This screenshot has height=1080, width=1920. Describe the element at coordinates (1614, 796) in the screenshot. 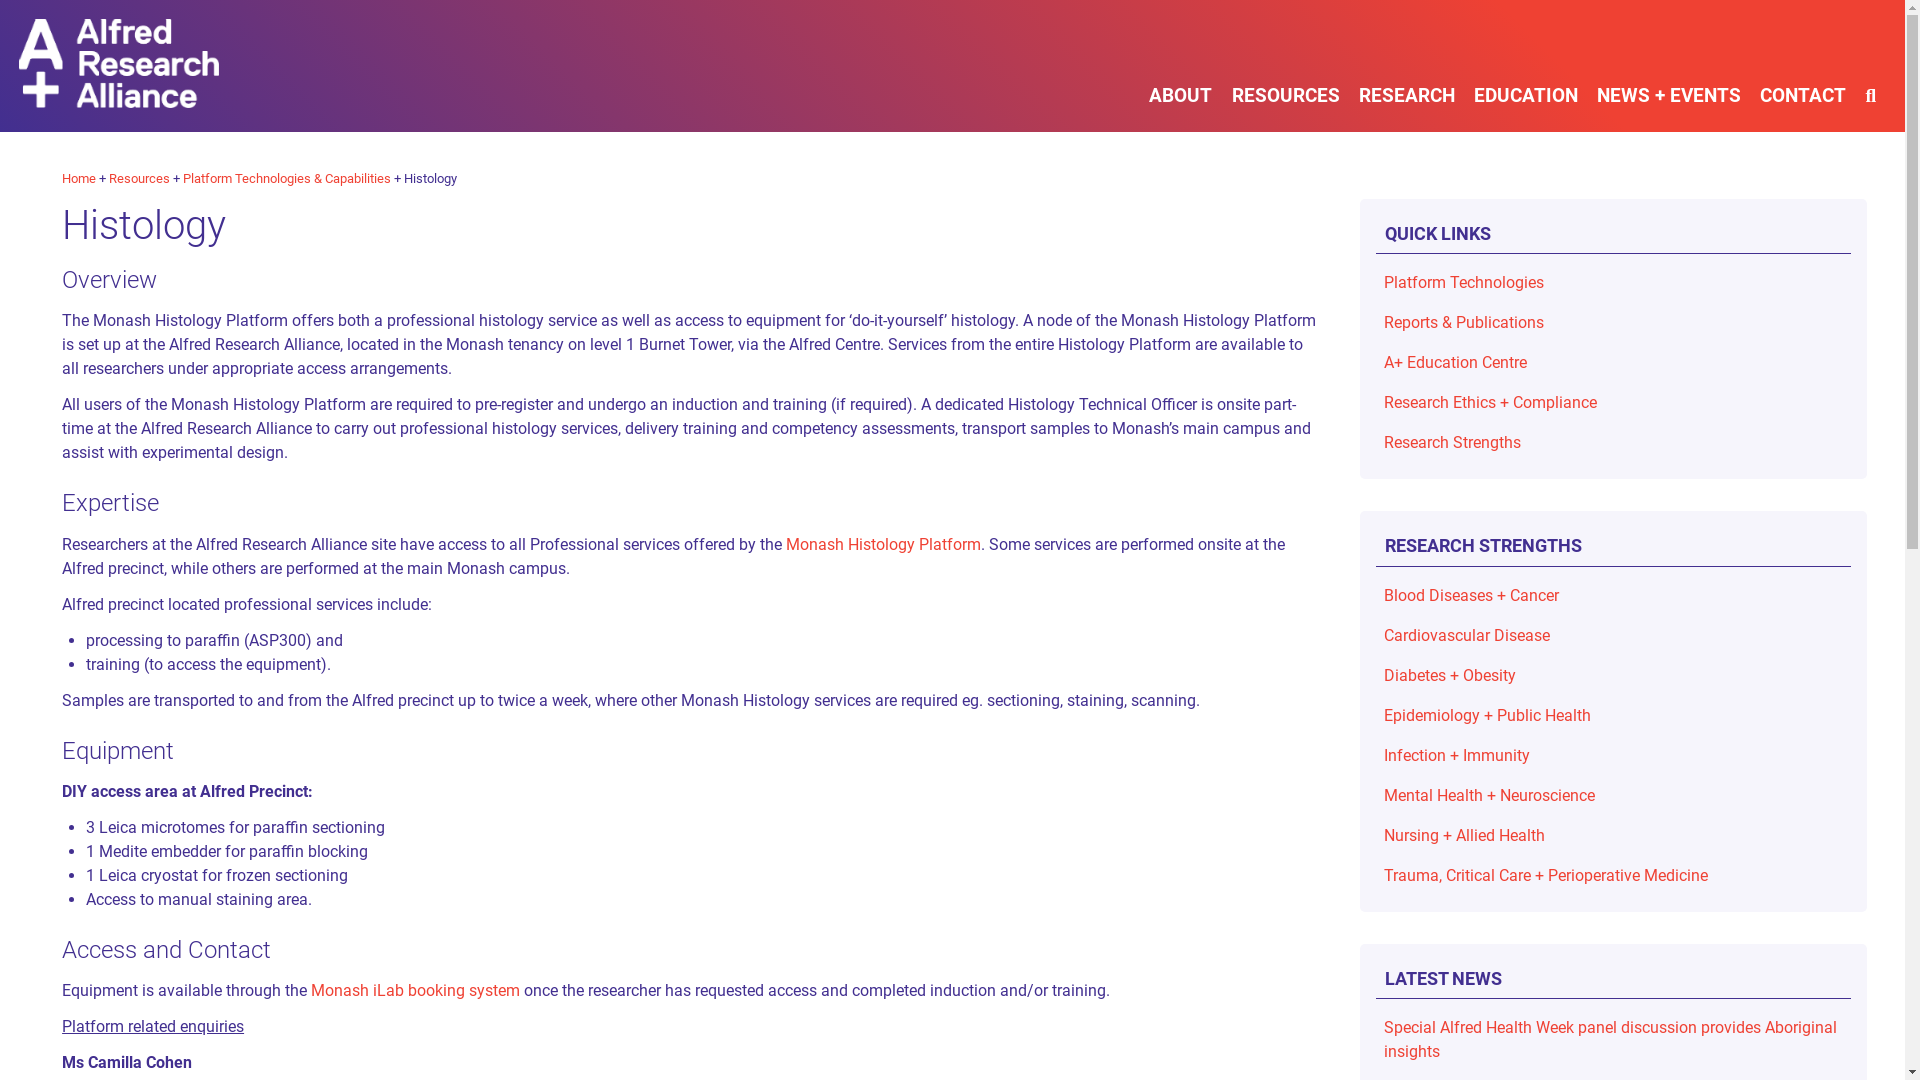

I see `Mental Health + Neuroscience` at that location.